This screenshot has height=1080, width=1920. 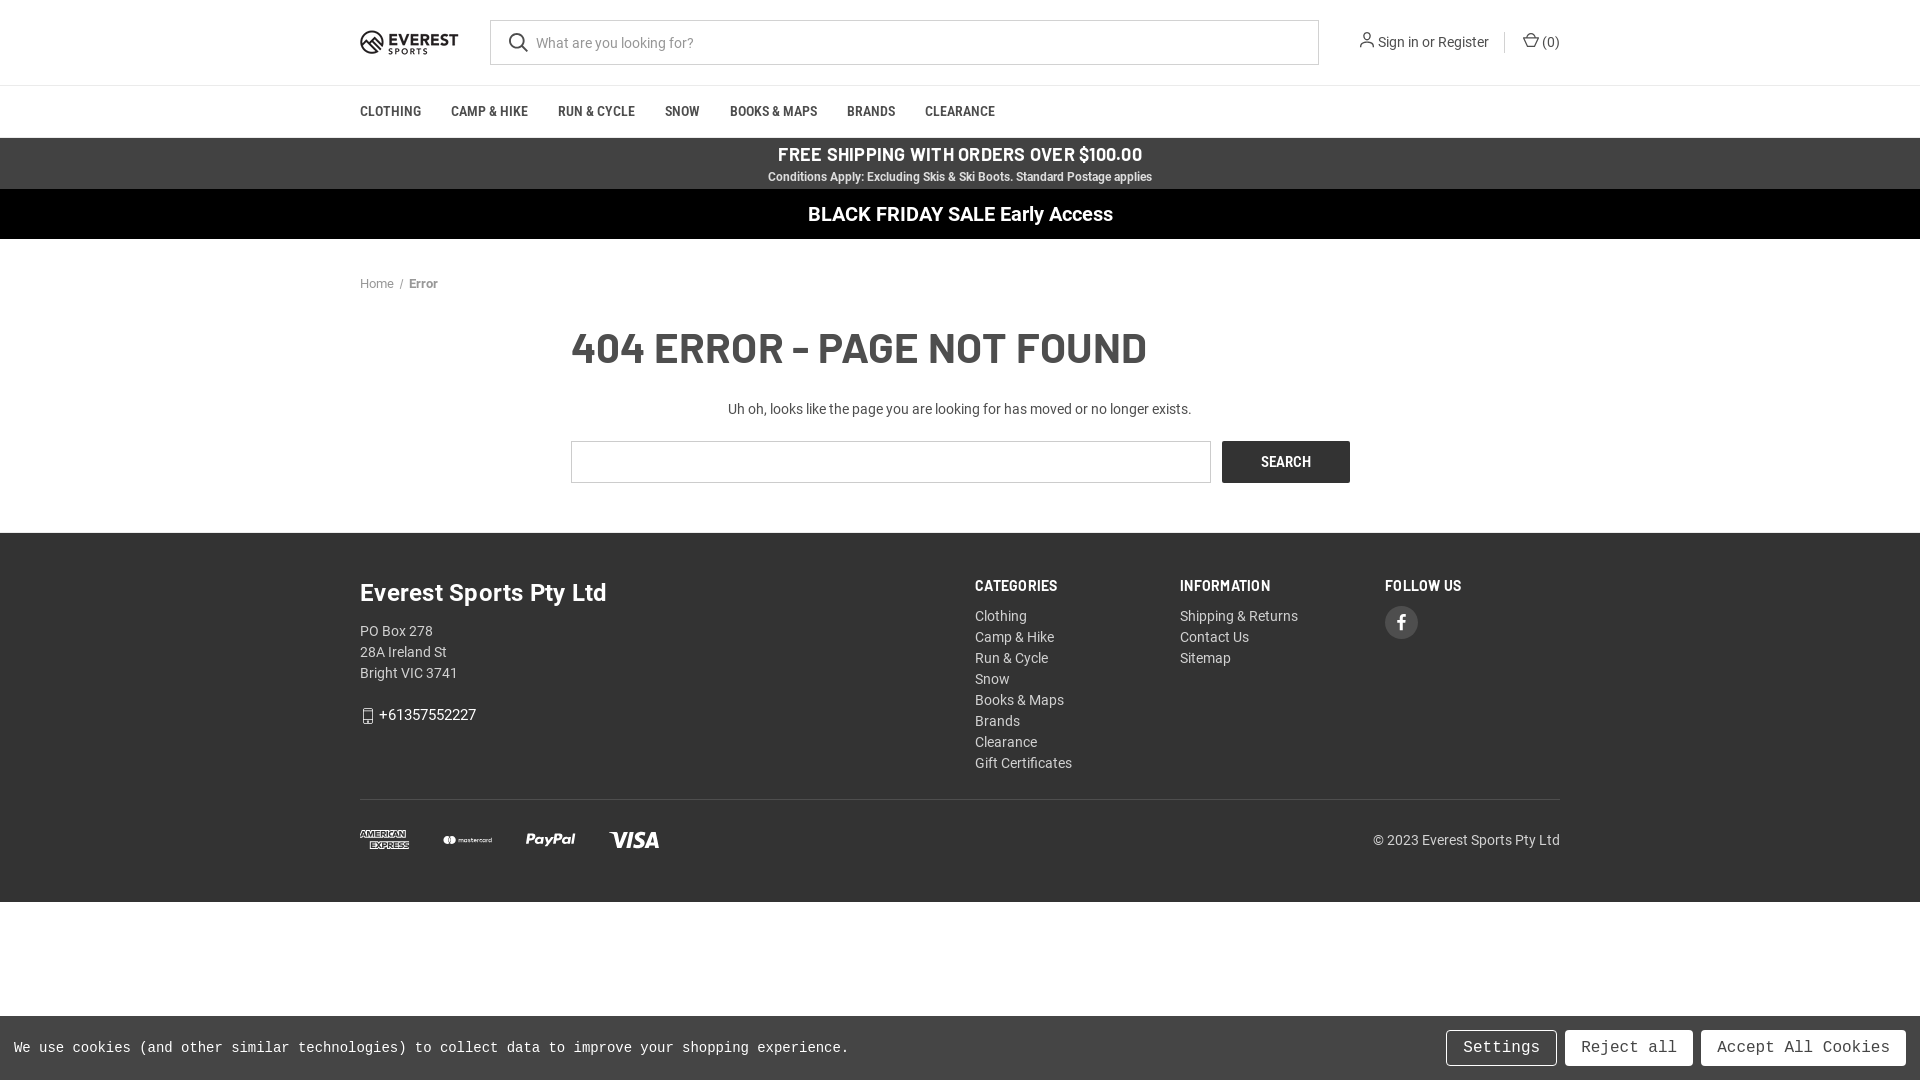 What do you see at coordinates (410, 43) in the screenshot?
I see `Everest Sports Pty Ltd` at bounding box center [410, 43].